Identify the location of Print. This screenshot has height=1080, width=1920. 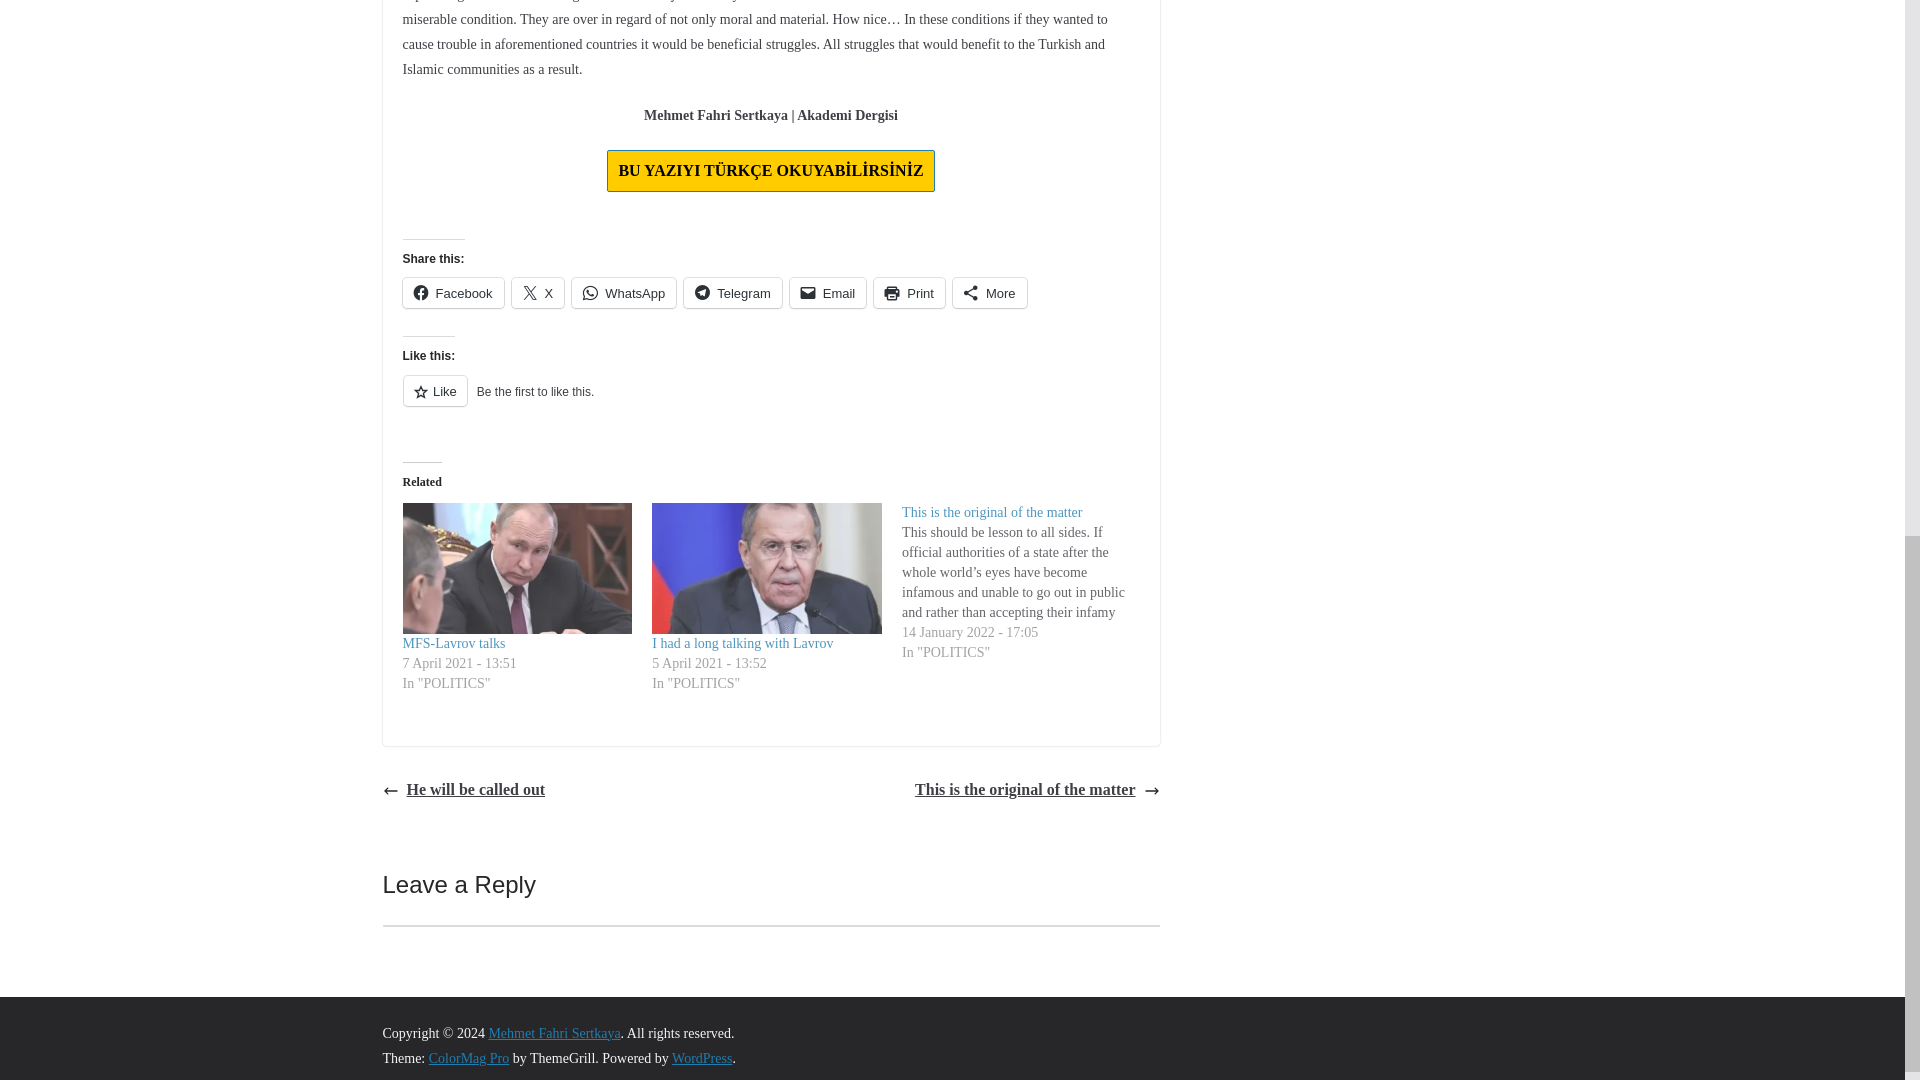
(908, 292).